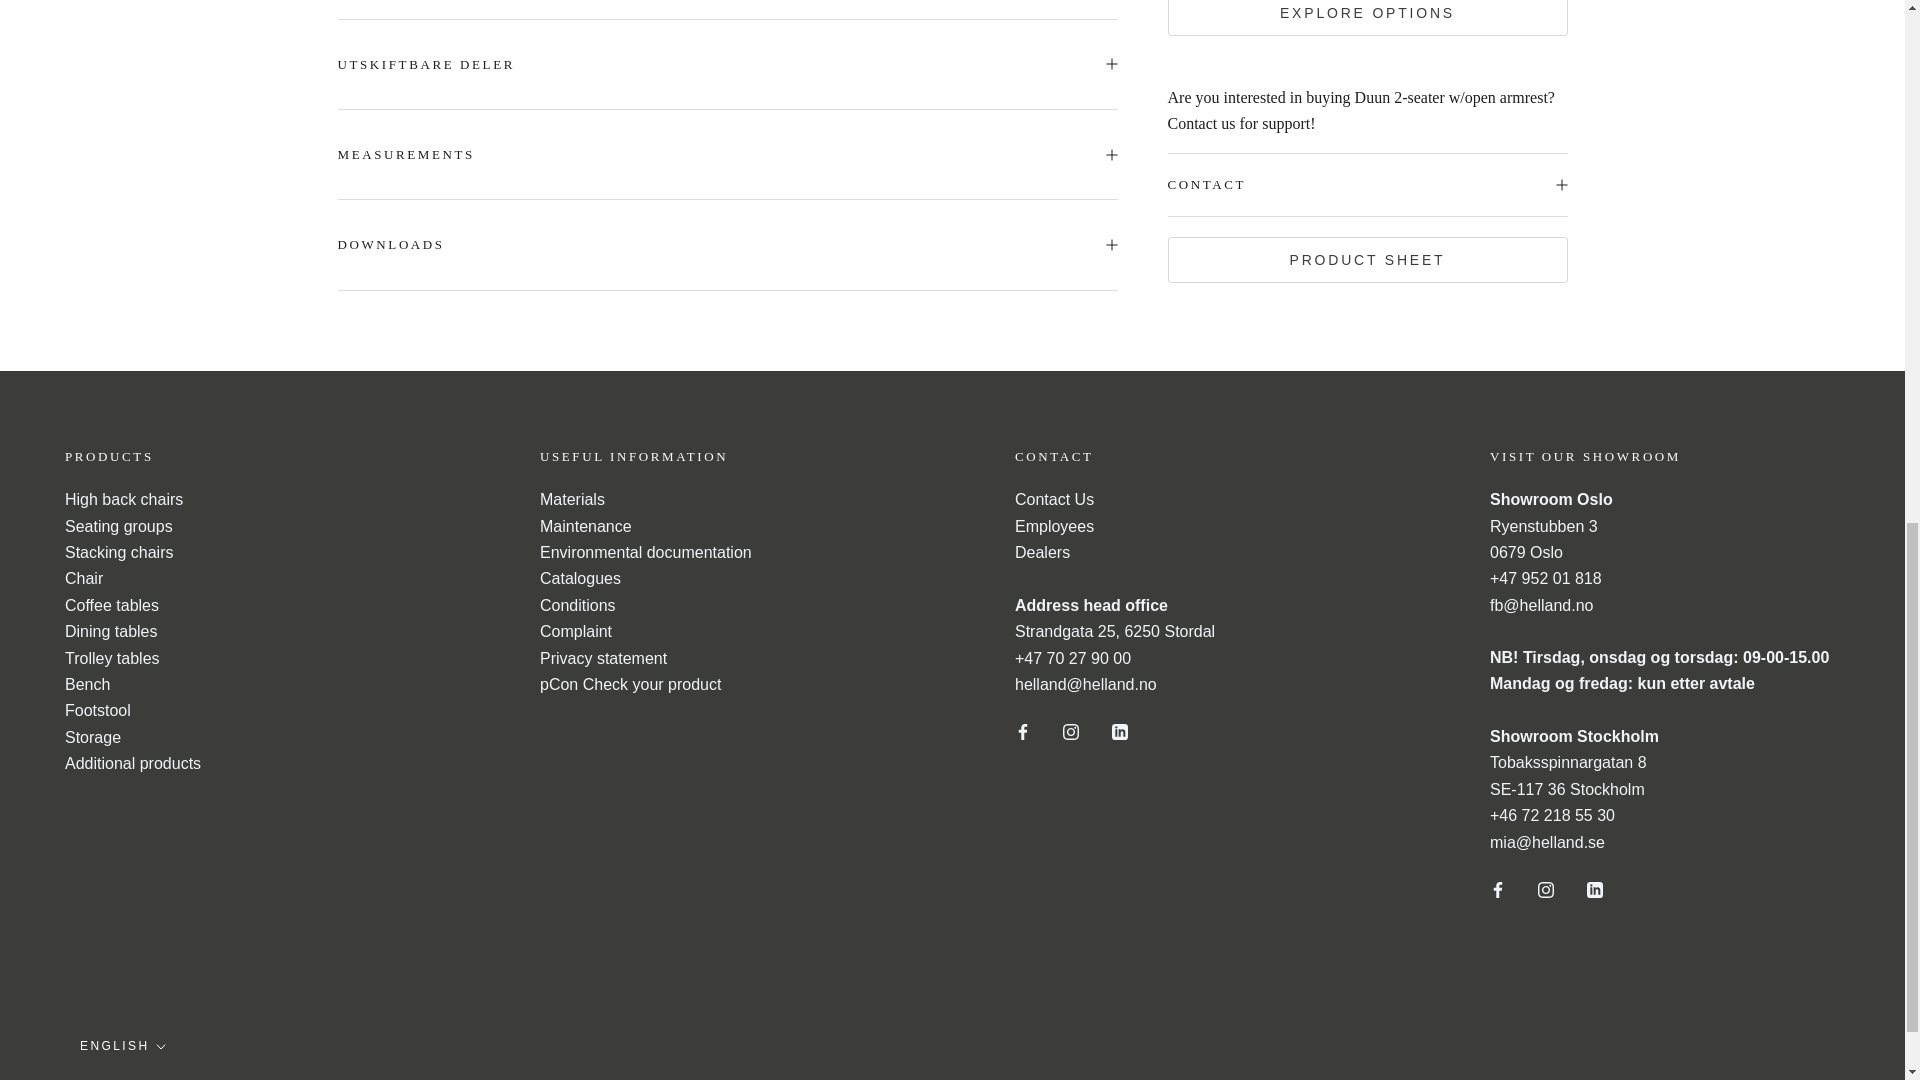 This screenshot has height=1080, width=1920. What do you see at coordinates (87, 684) in the screenshot?
I see `Bench` at bounding box center [87, 684].